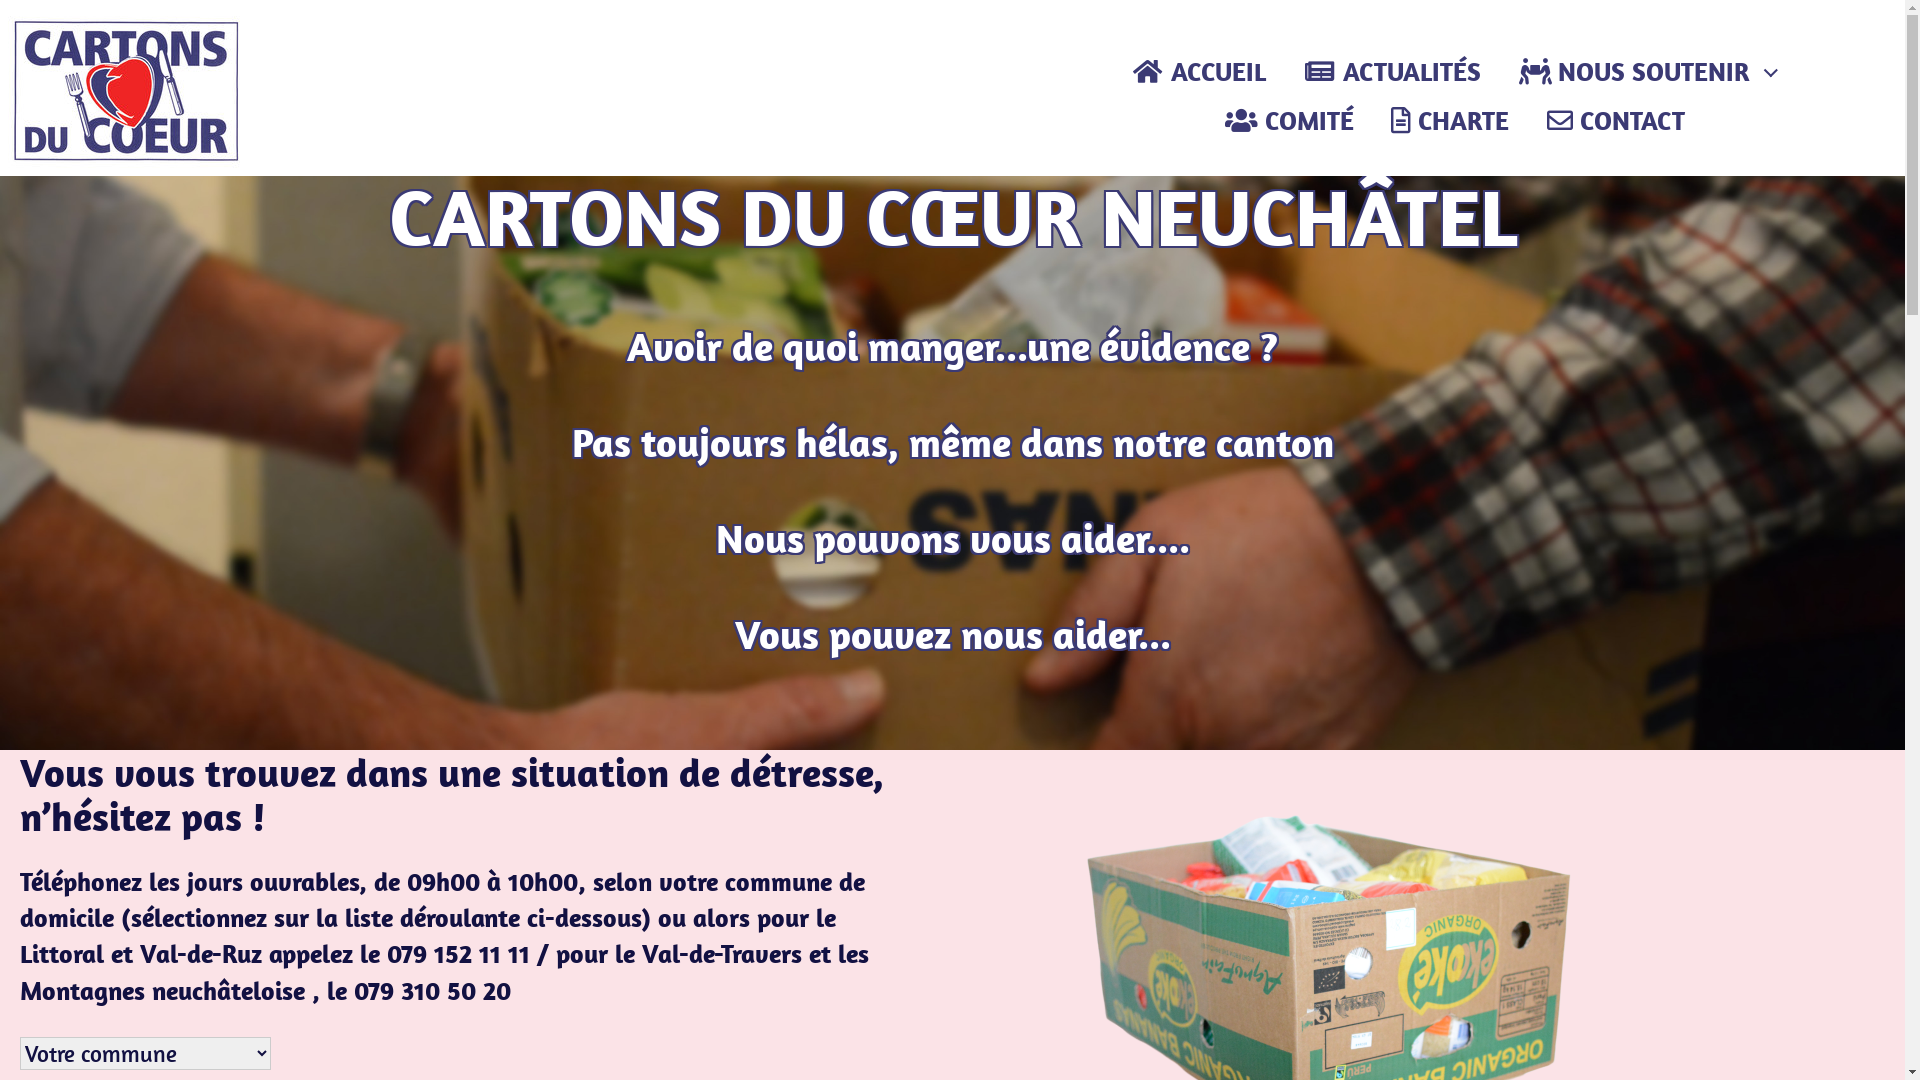  I want to click on NOUS SOUTENIR, so click(1635, 72).